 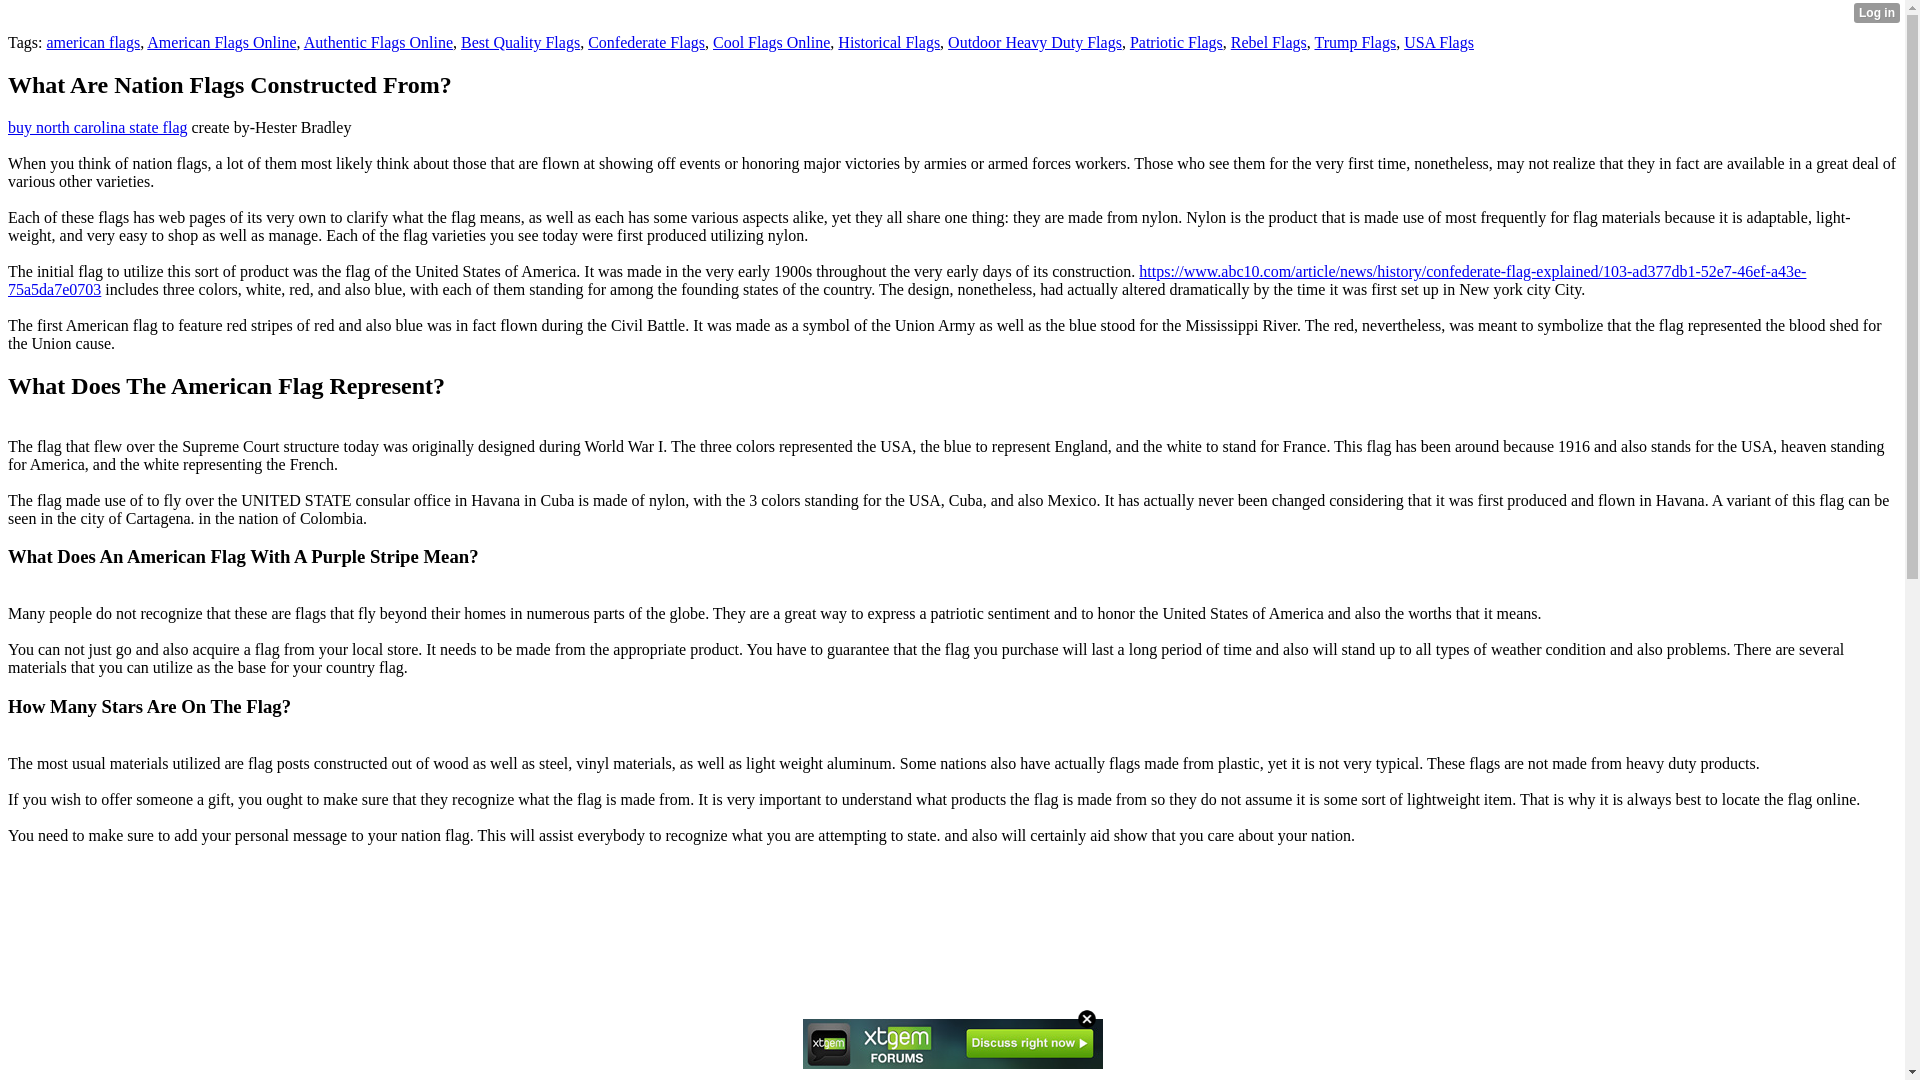 I want to click on Confederate Flags, so click(x=646, y=42).